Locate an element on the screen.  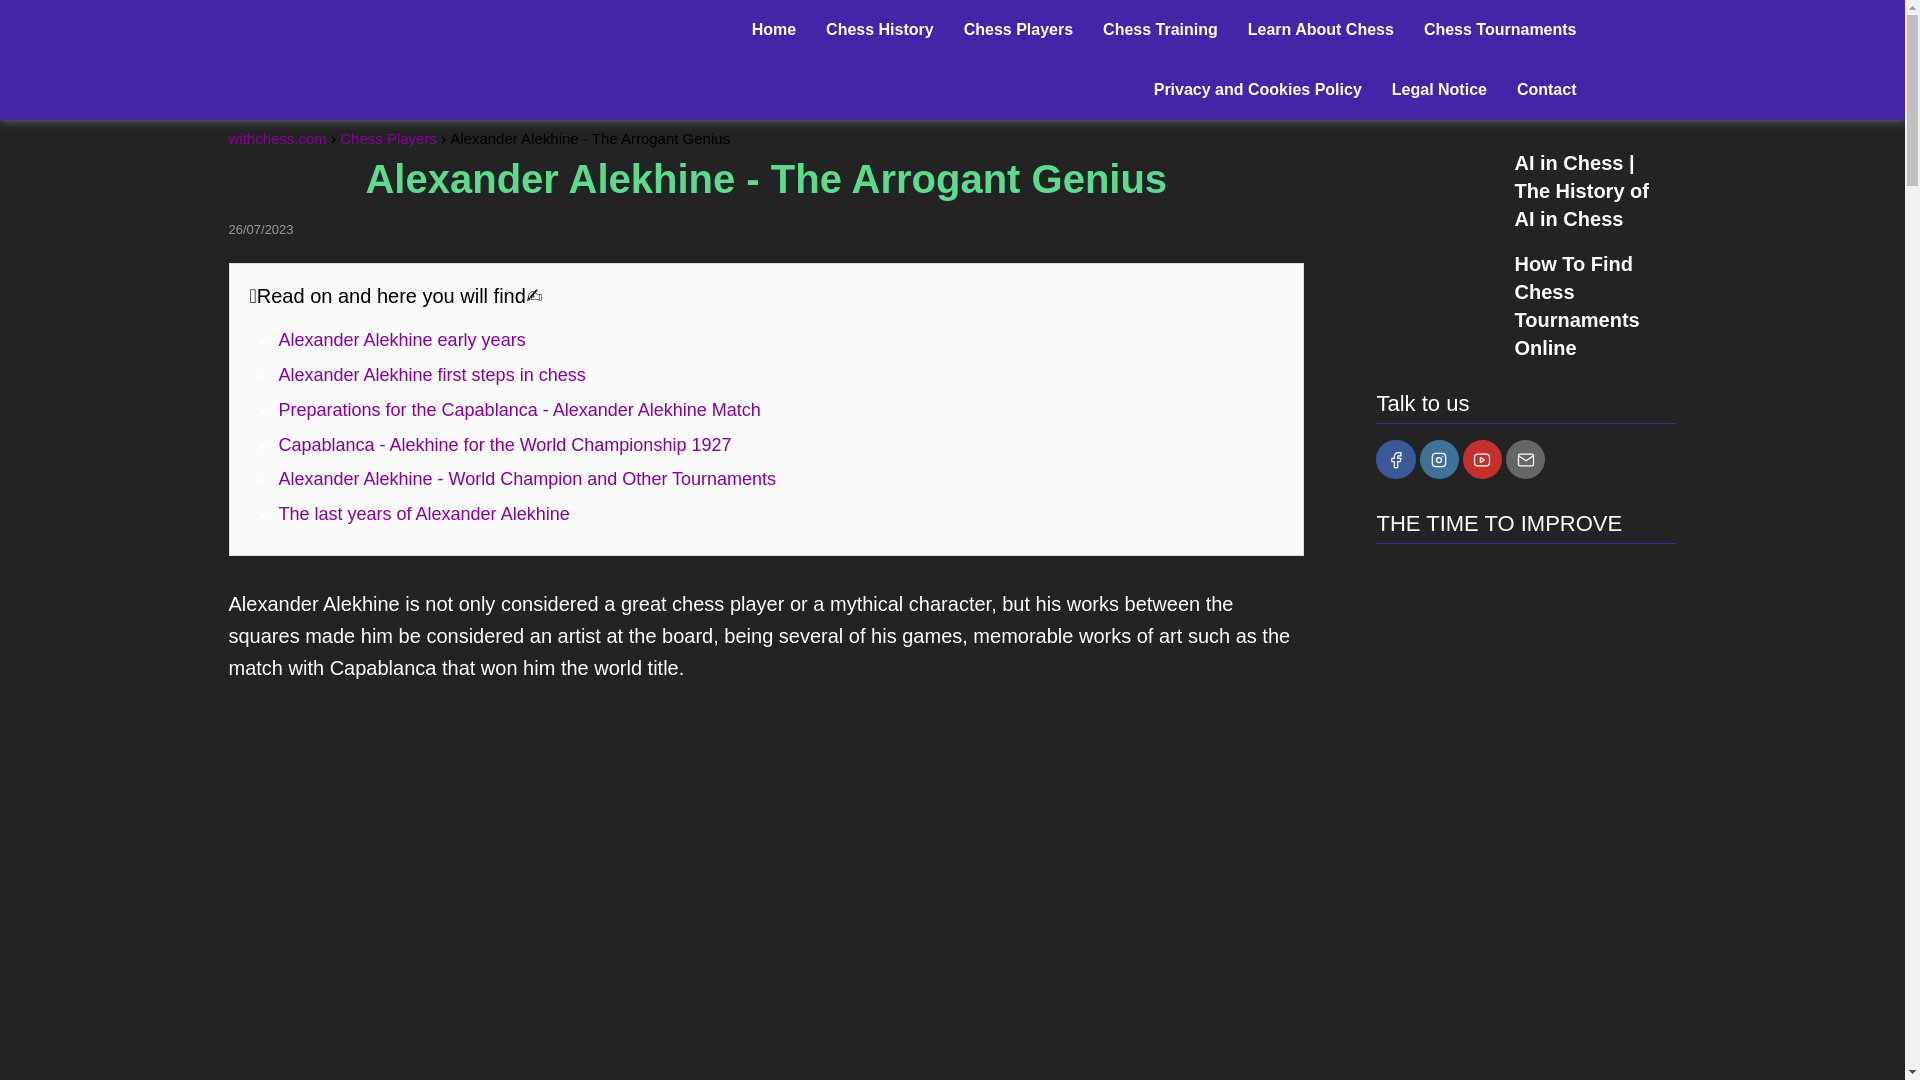
Chess Tournaments is located at coordinates (1500, 28).